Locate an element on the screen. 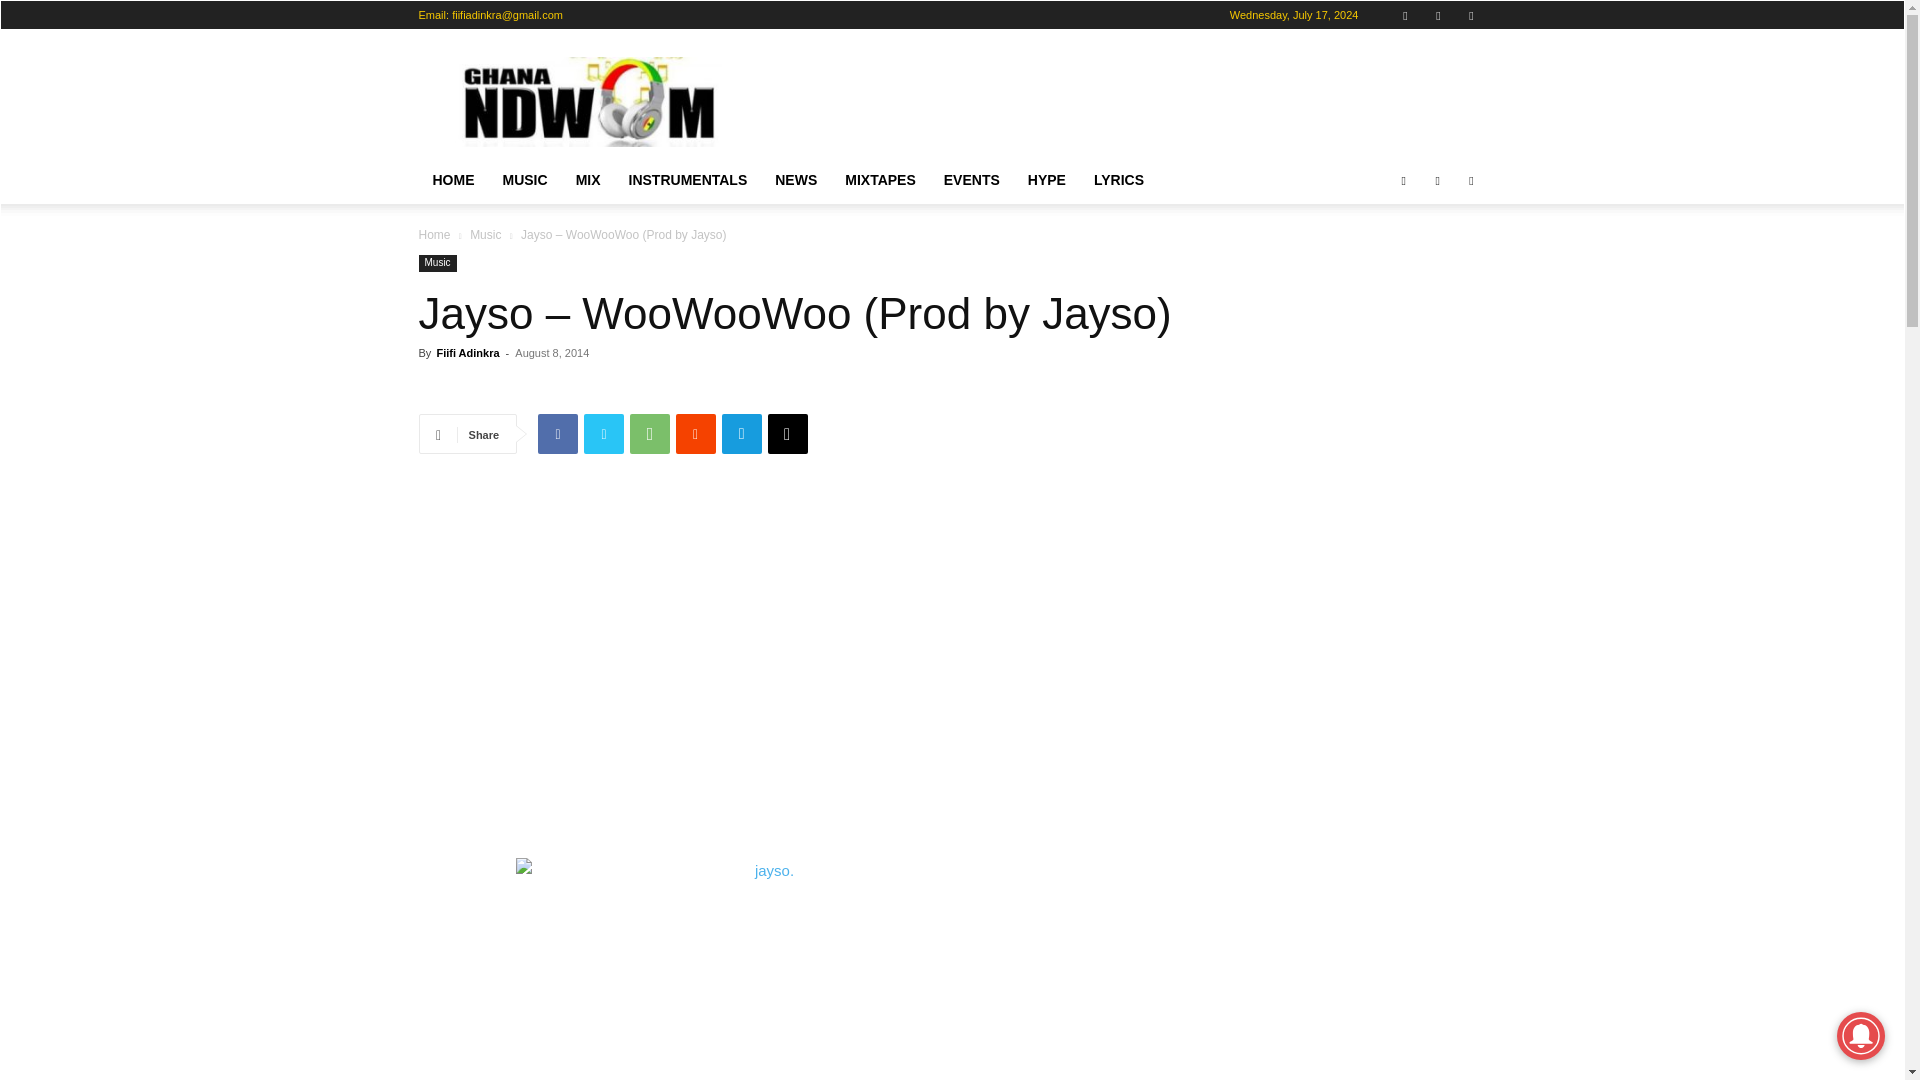 This screenshot has width=1920, height=1080. HOME is located at coordinates (452, 180).